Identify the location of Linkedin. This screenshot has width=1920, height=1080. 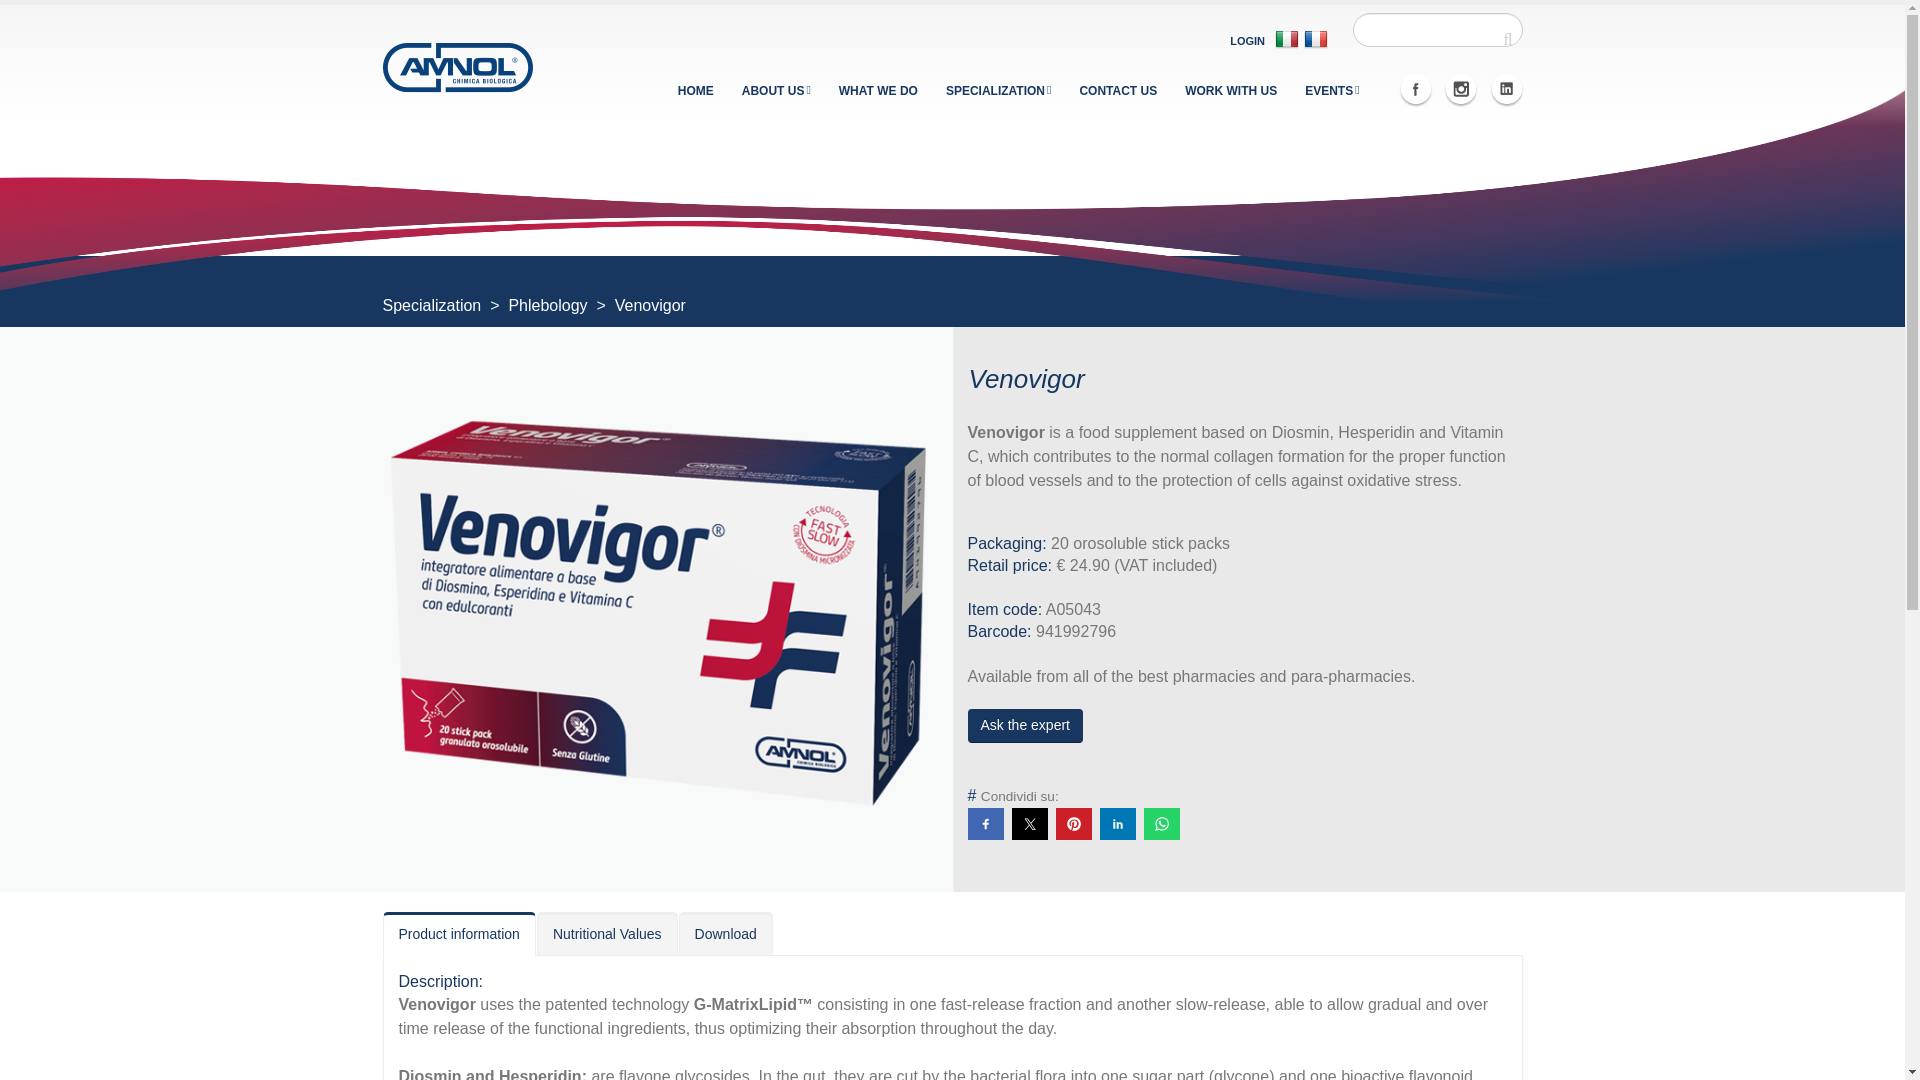
(1506, 88).